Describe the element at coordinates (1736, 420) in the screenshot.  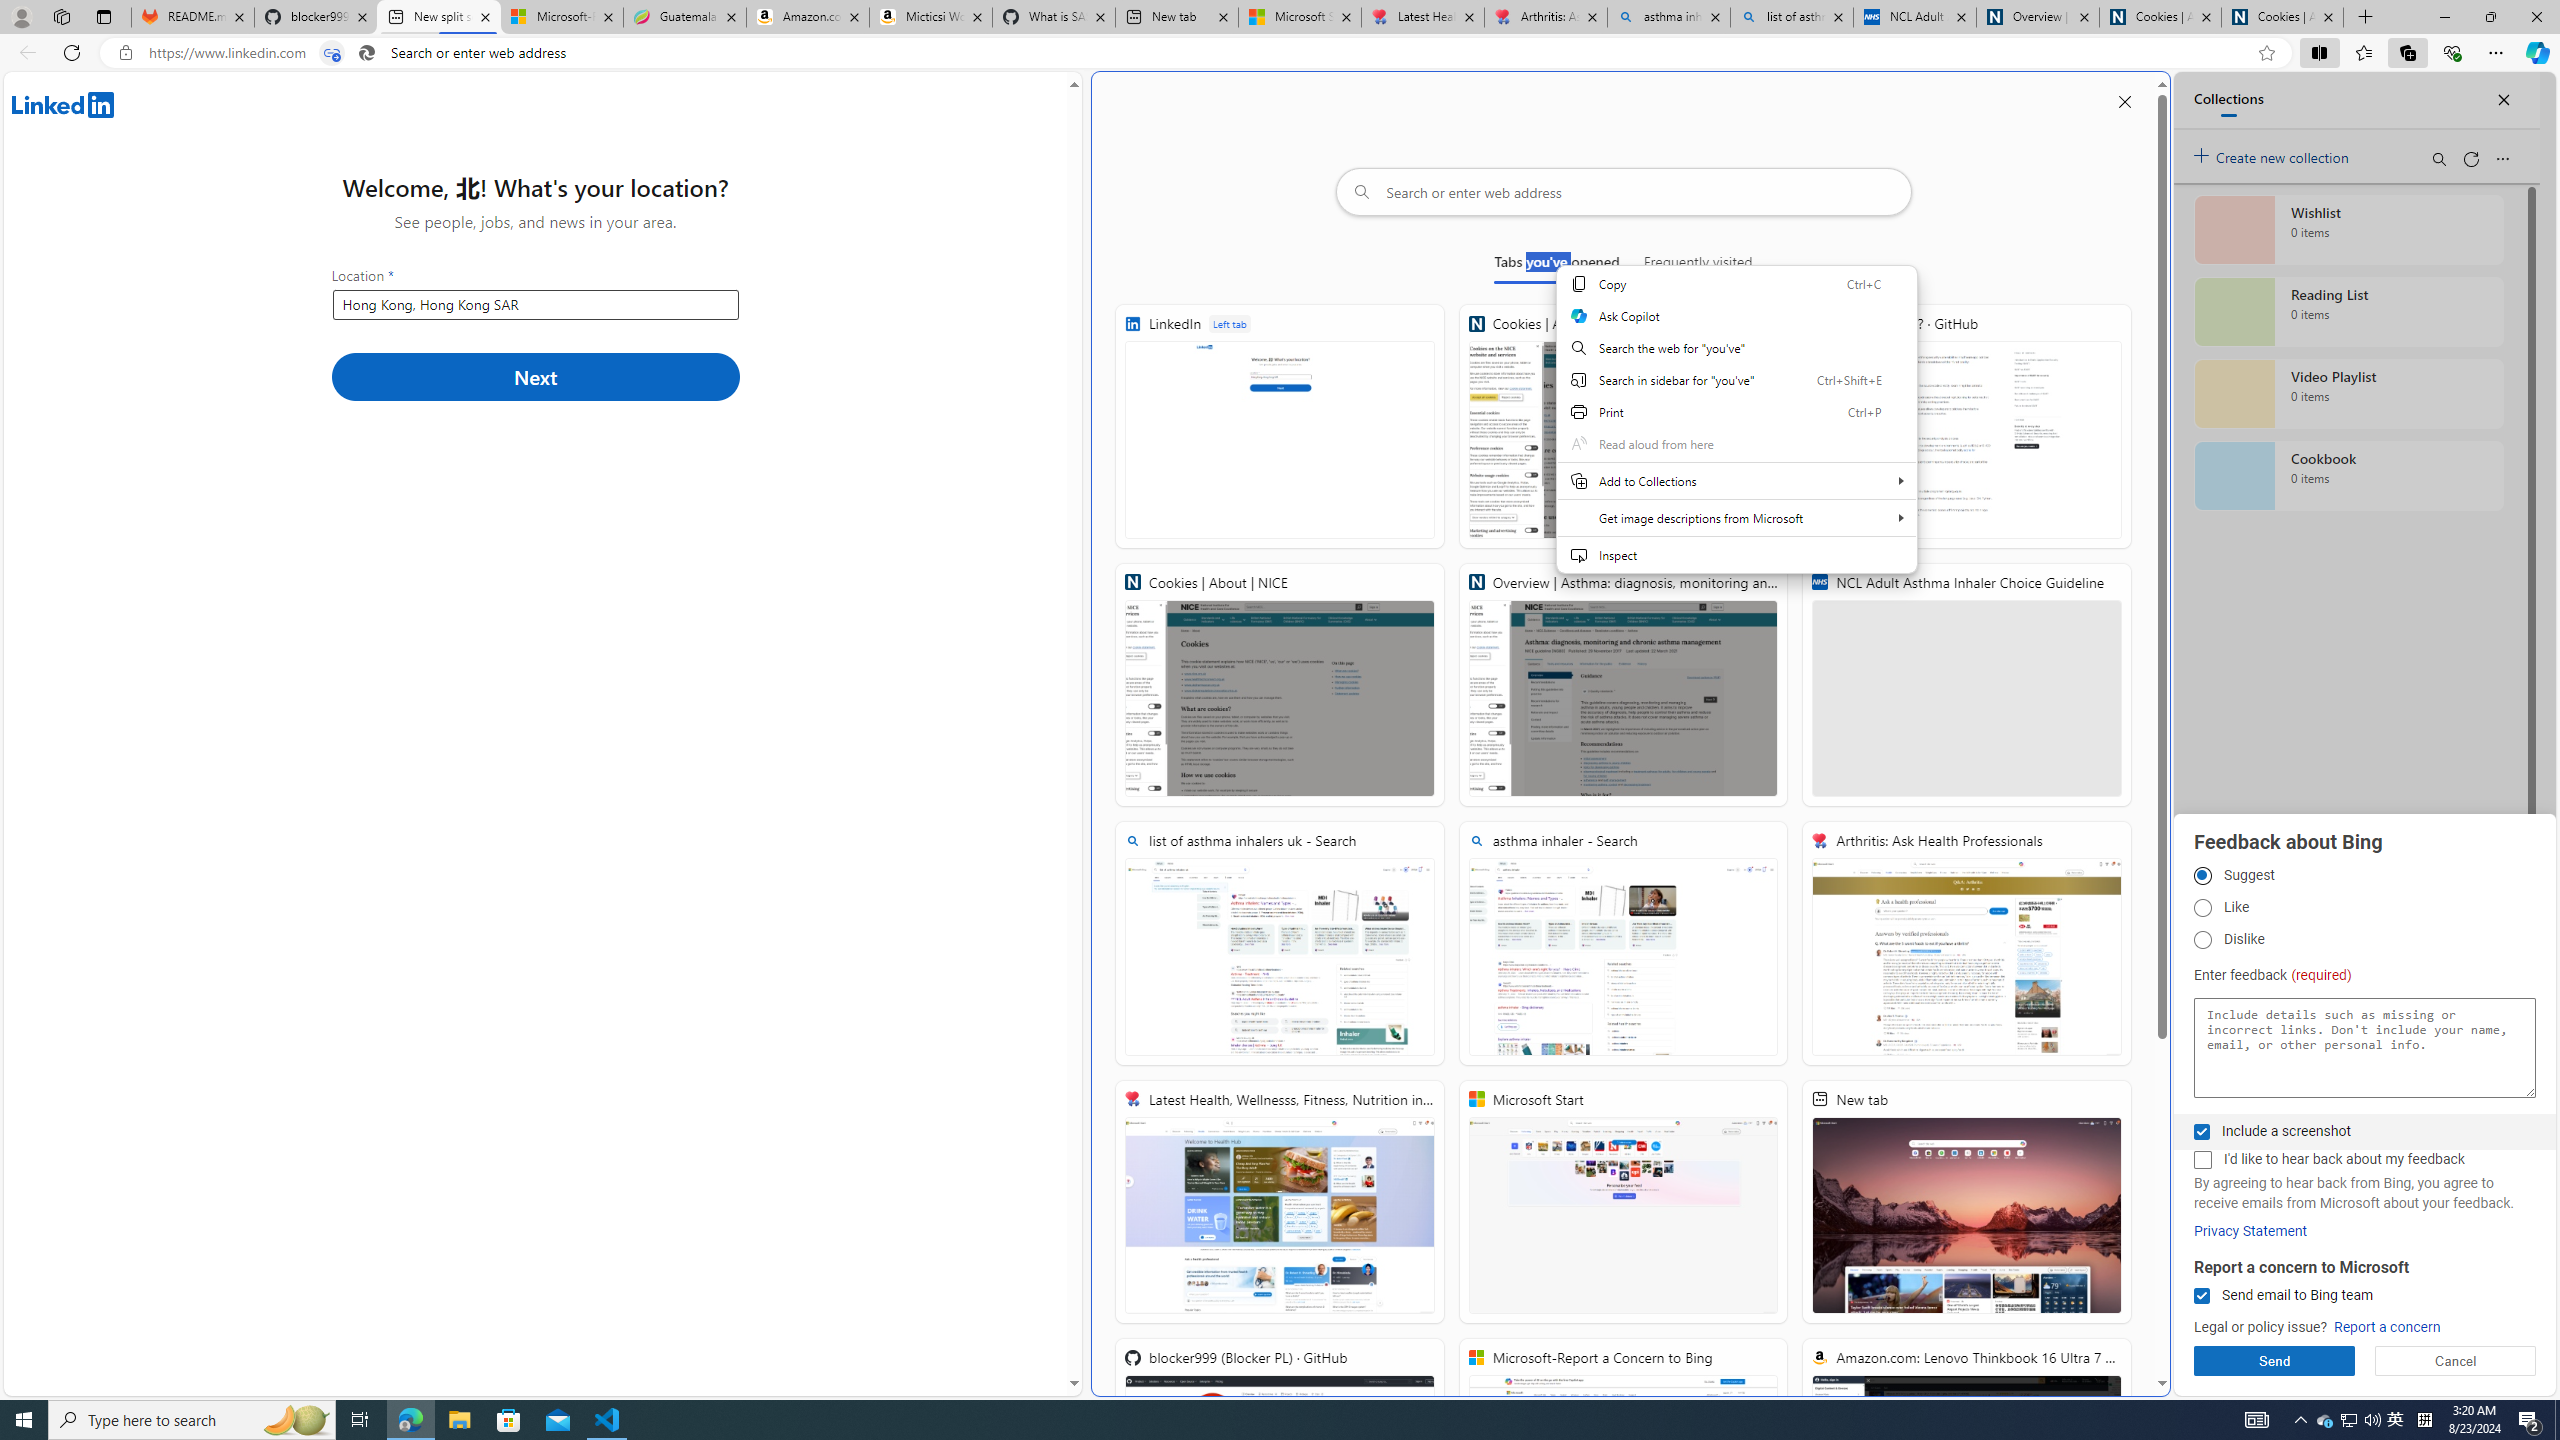
I see `Web context` at that location.